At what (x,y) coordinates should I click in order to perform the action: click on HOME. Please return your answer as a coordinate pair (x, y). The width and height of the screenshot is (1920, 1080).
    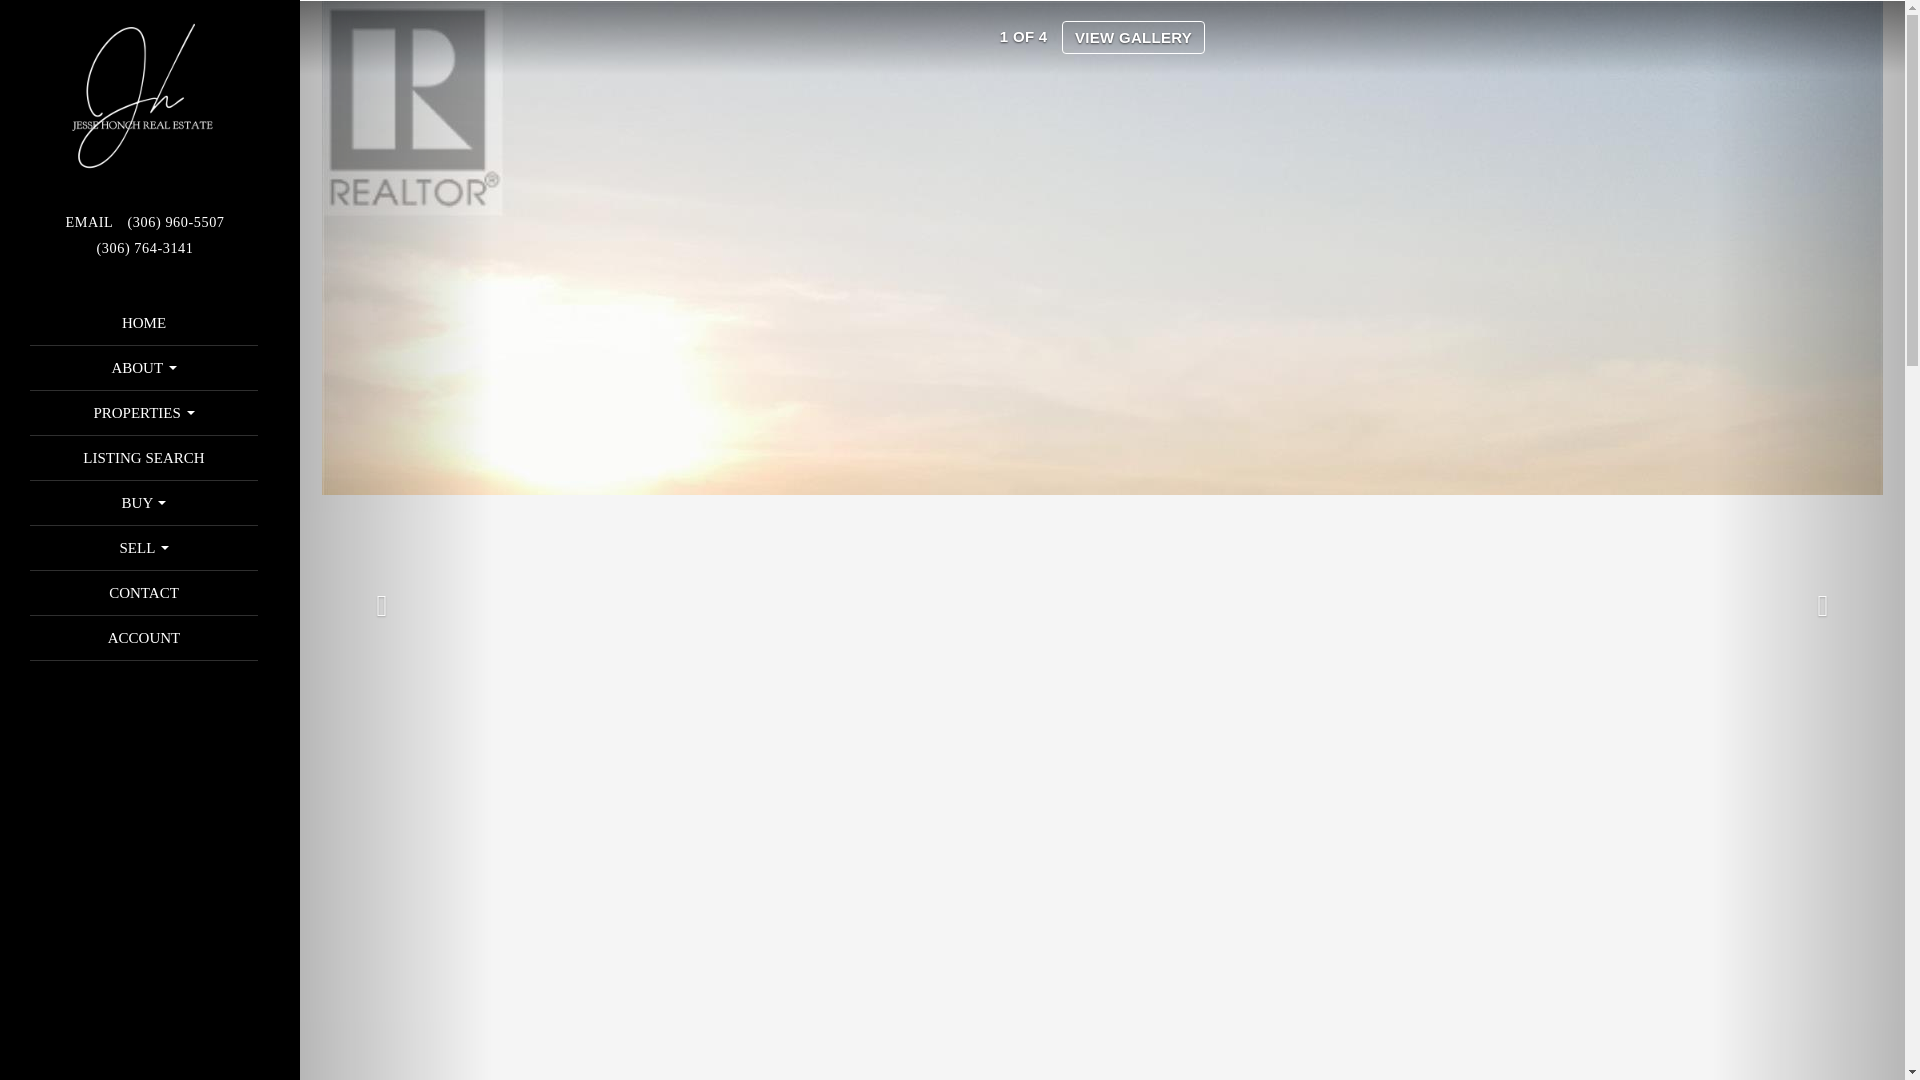
    Looking at the image, I should click on (144, 322).